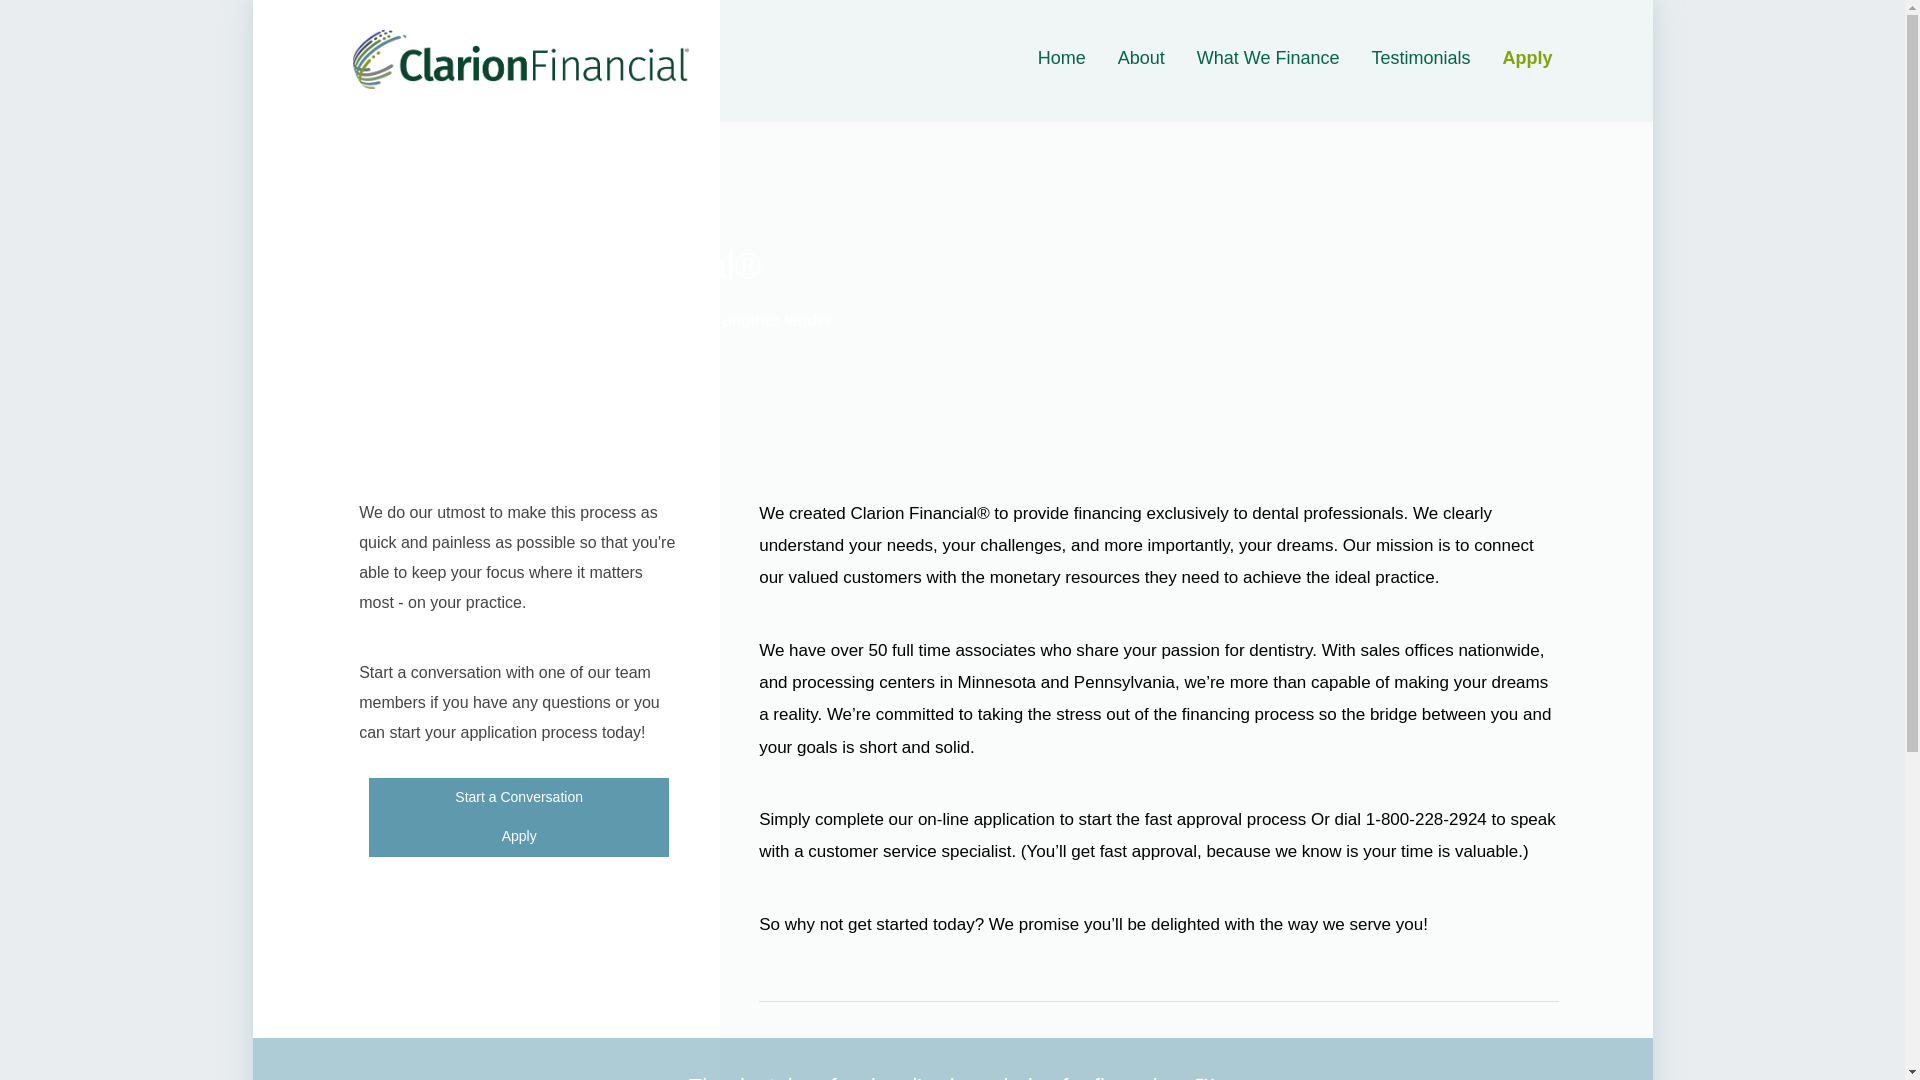  What do you see at coordinates (518, 836) in the screenshot?
I see `Apply` at bounding box center [518, 836].